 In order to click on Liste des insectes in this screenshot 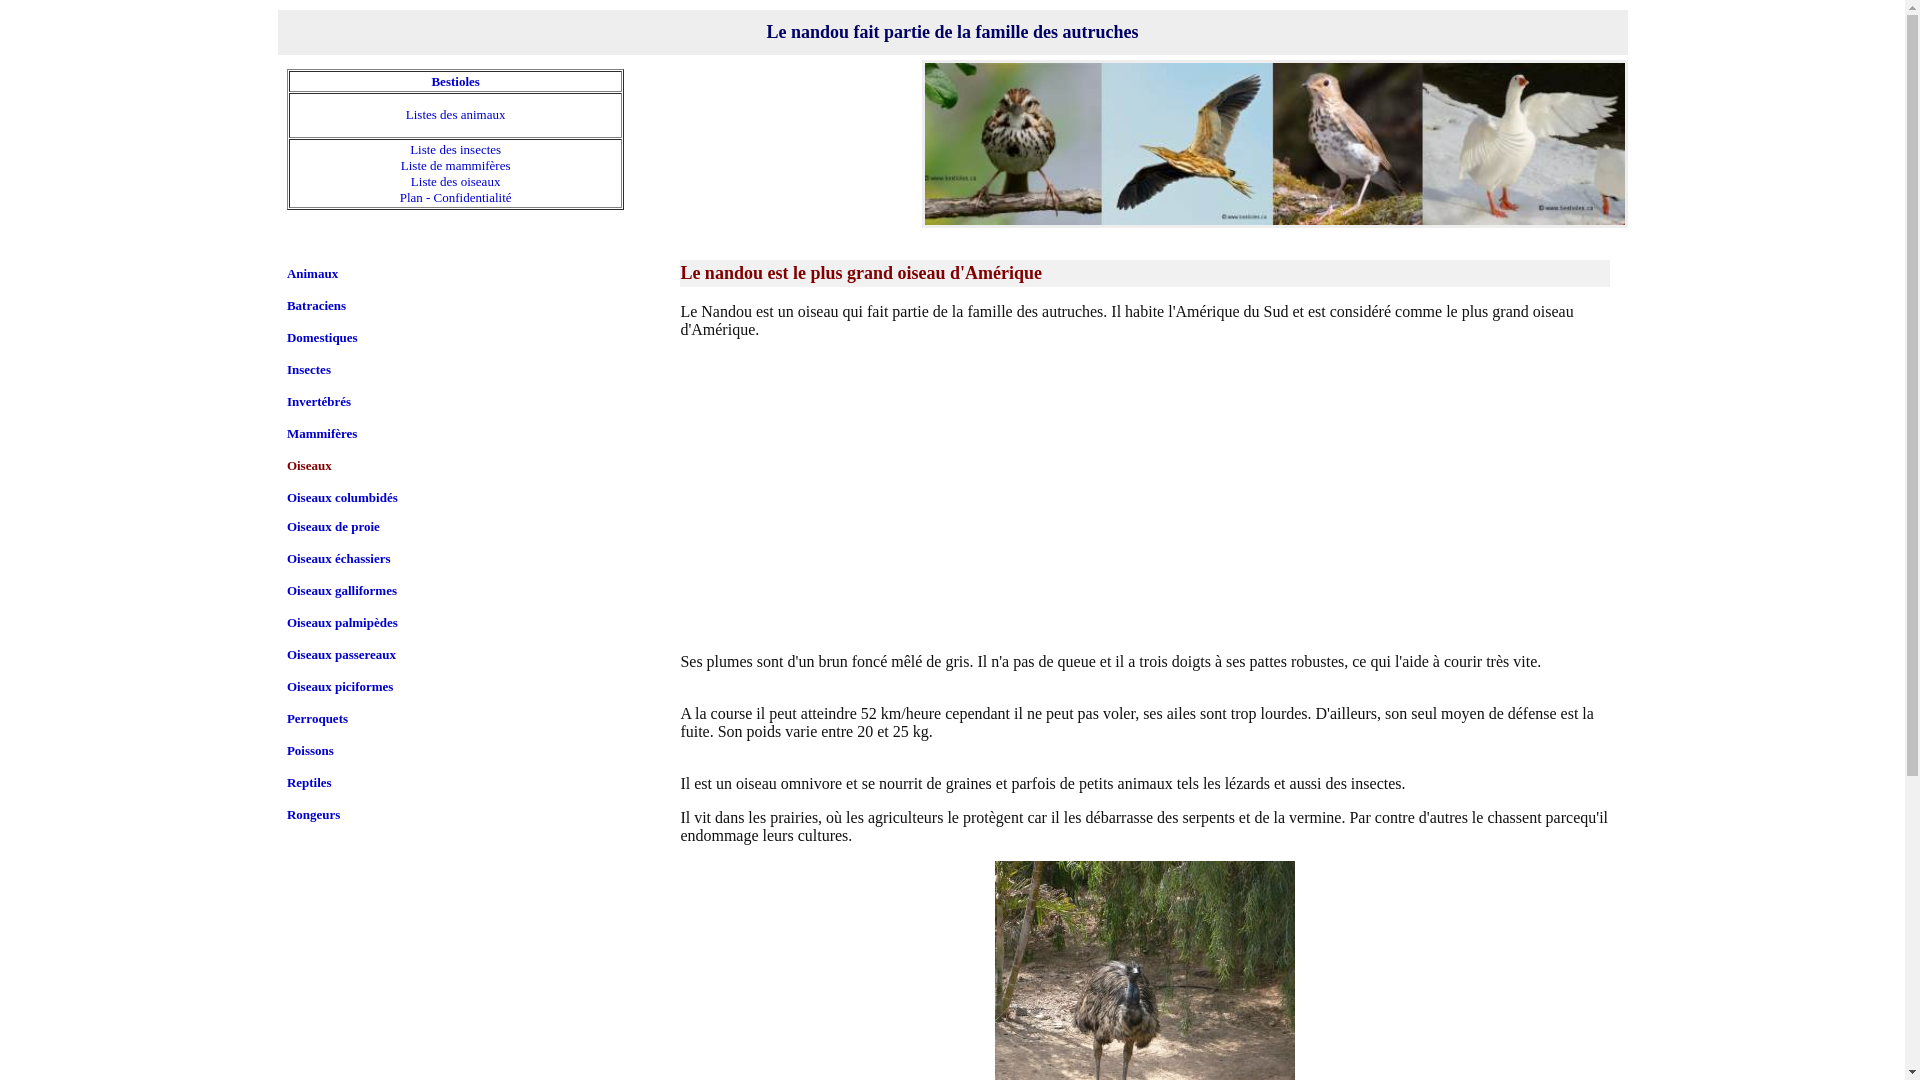, I will do `click(456, 150)`.